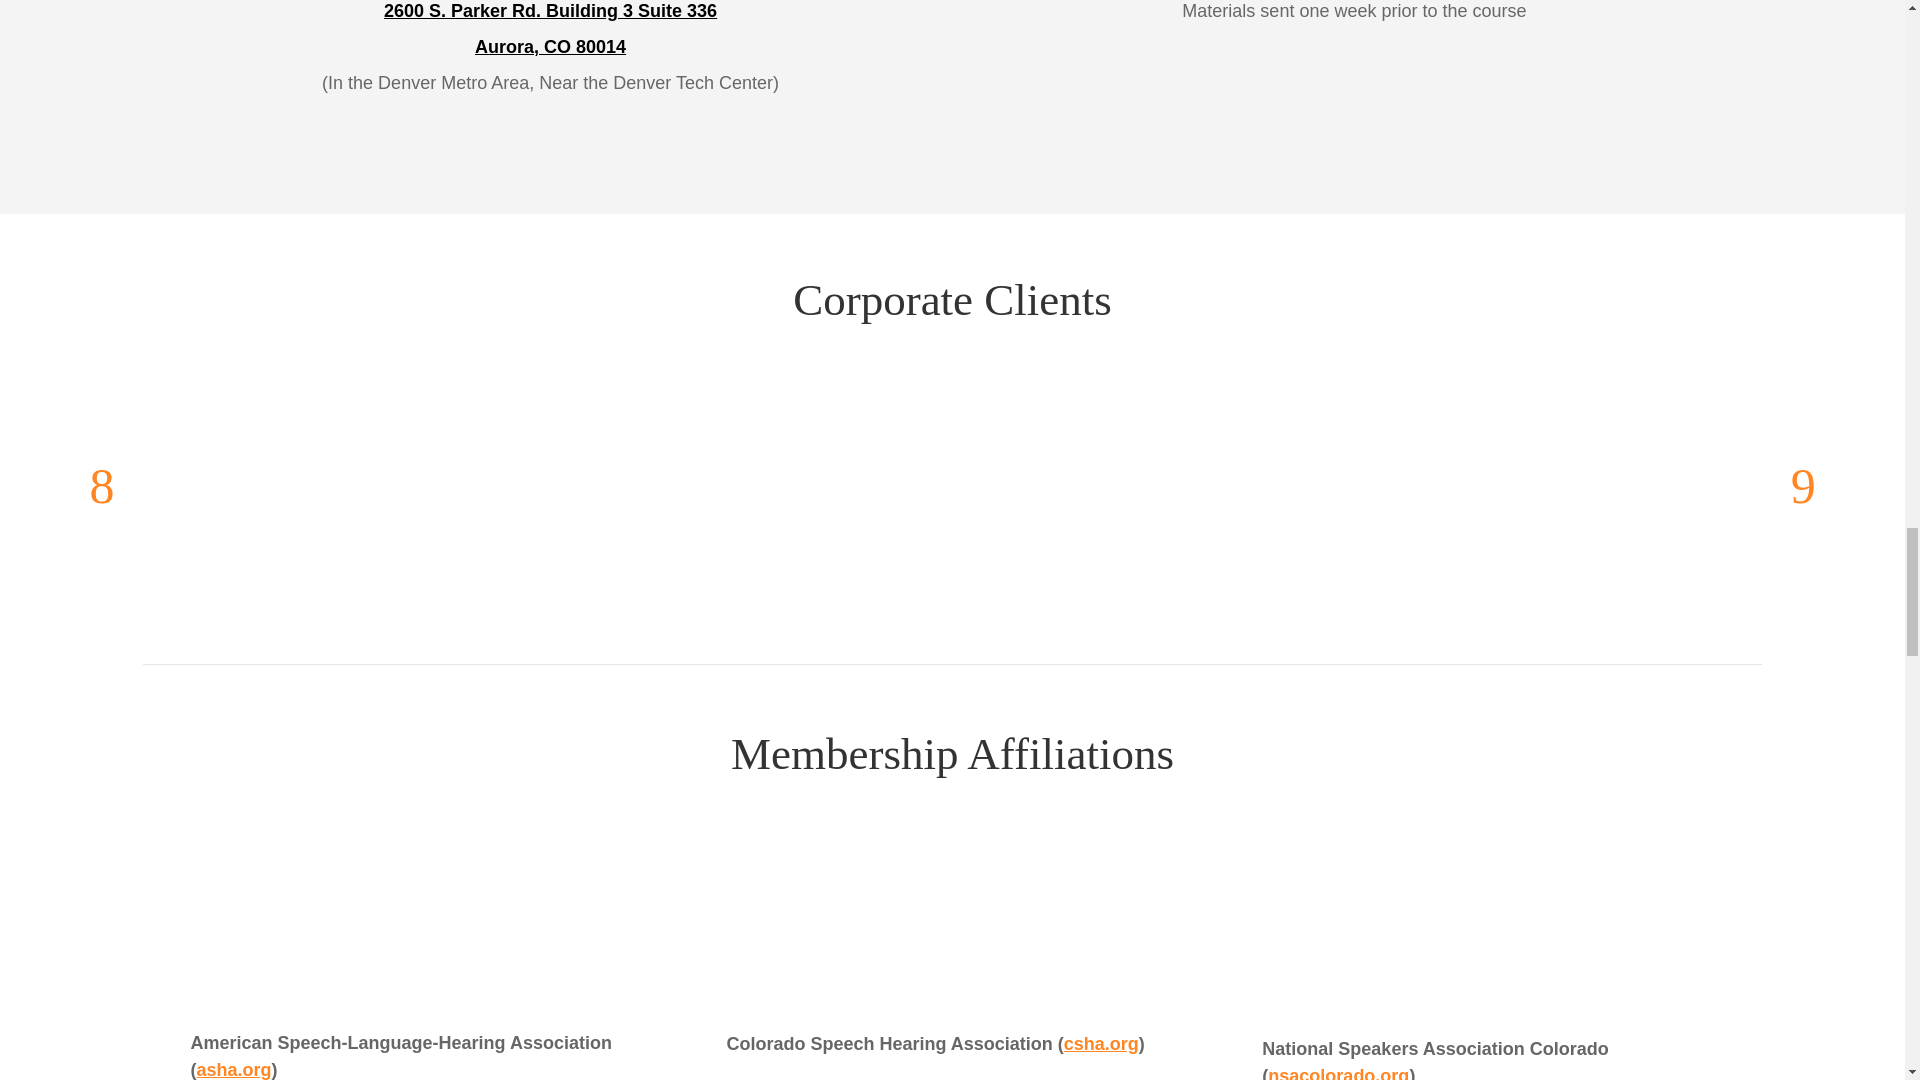  Describe the element at coordinates (550, 46) in the screenshot. I see `Aurora, CO 80014` at that location.